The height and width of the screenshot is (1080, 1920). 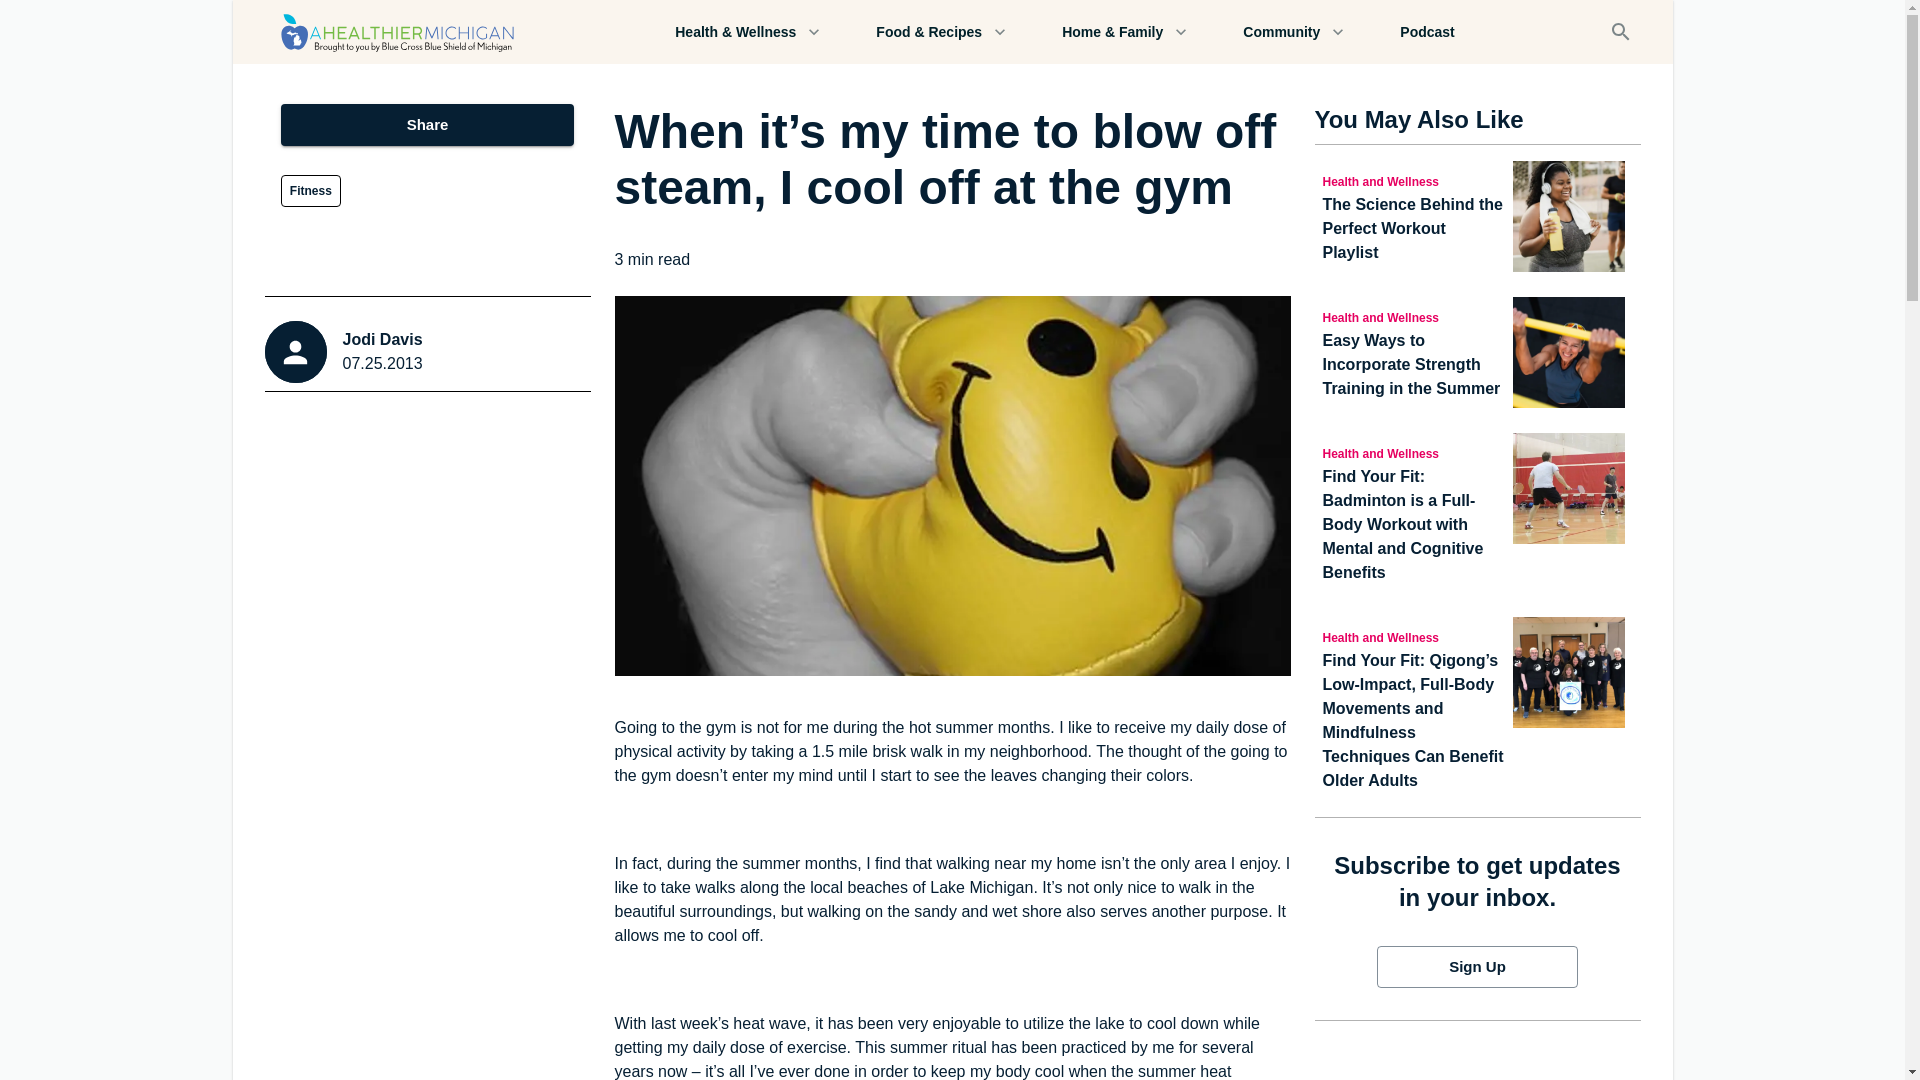 I want to click on Community, so click(x=1292, y=32).